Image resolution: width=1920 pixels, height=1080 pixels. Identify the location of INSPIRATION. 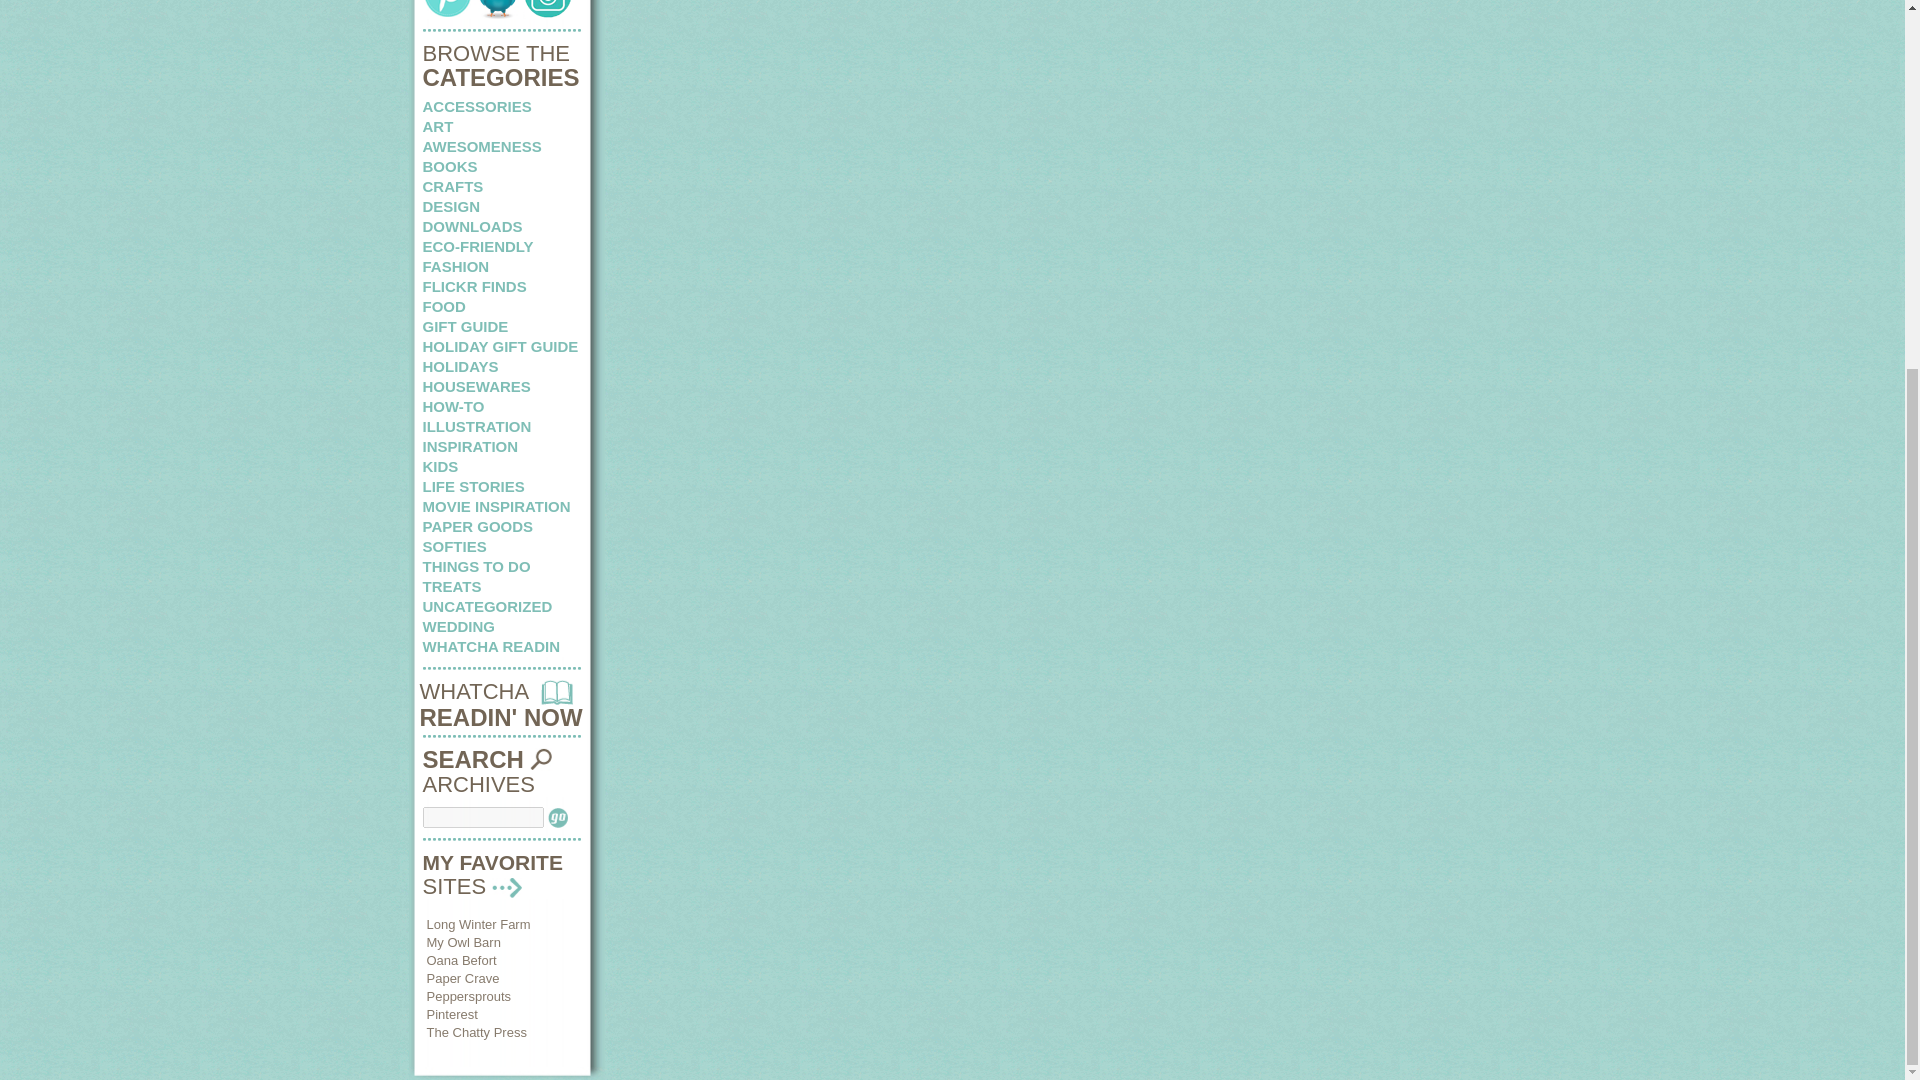
(470, 446).